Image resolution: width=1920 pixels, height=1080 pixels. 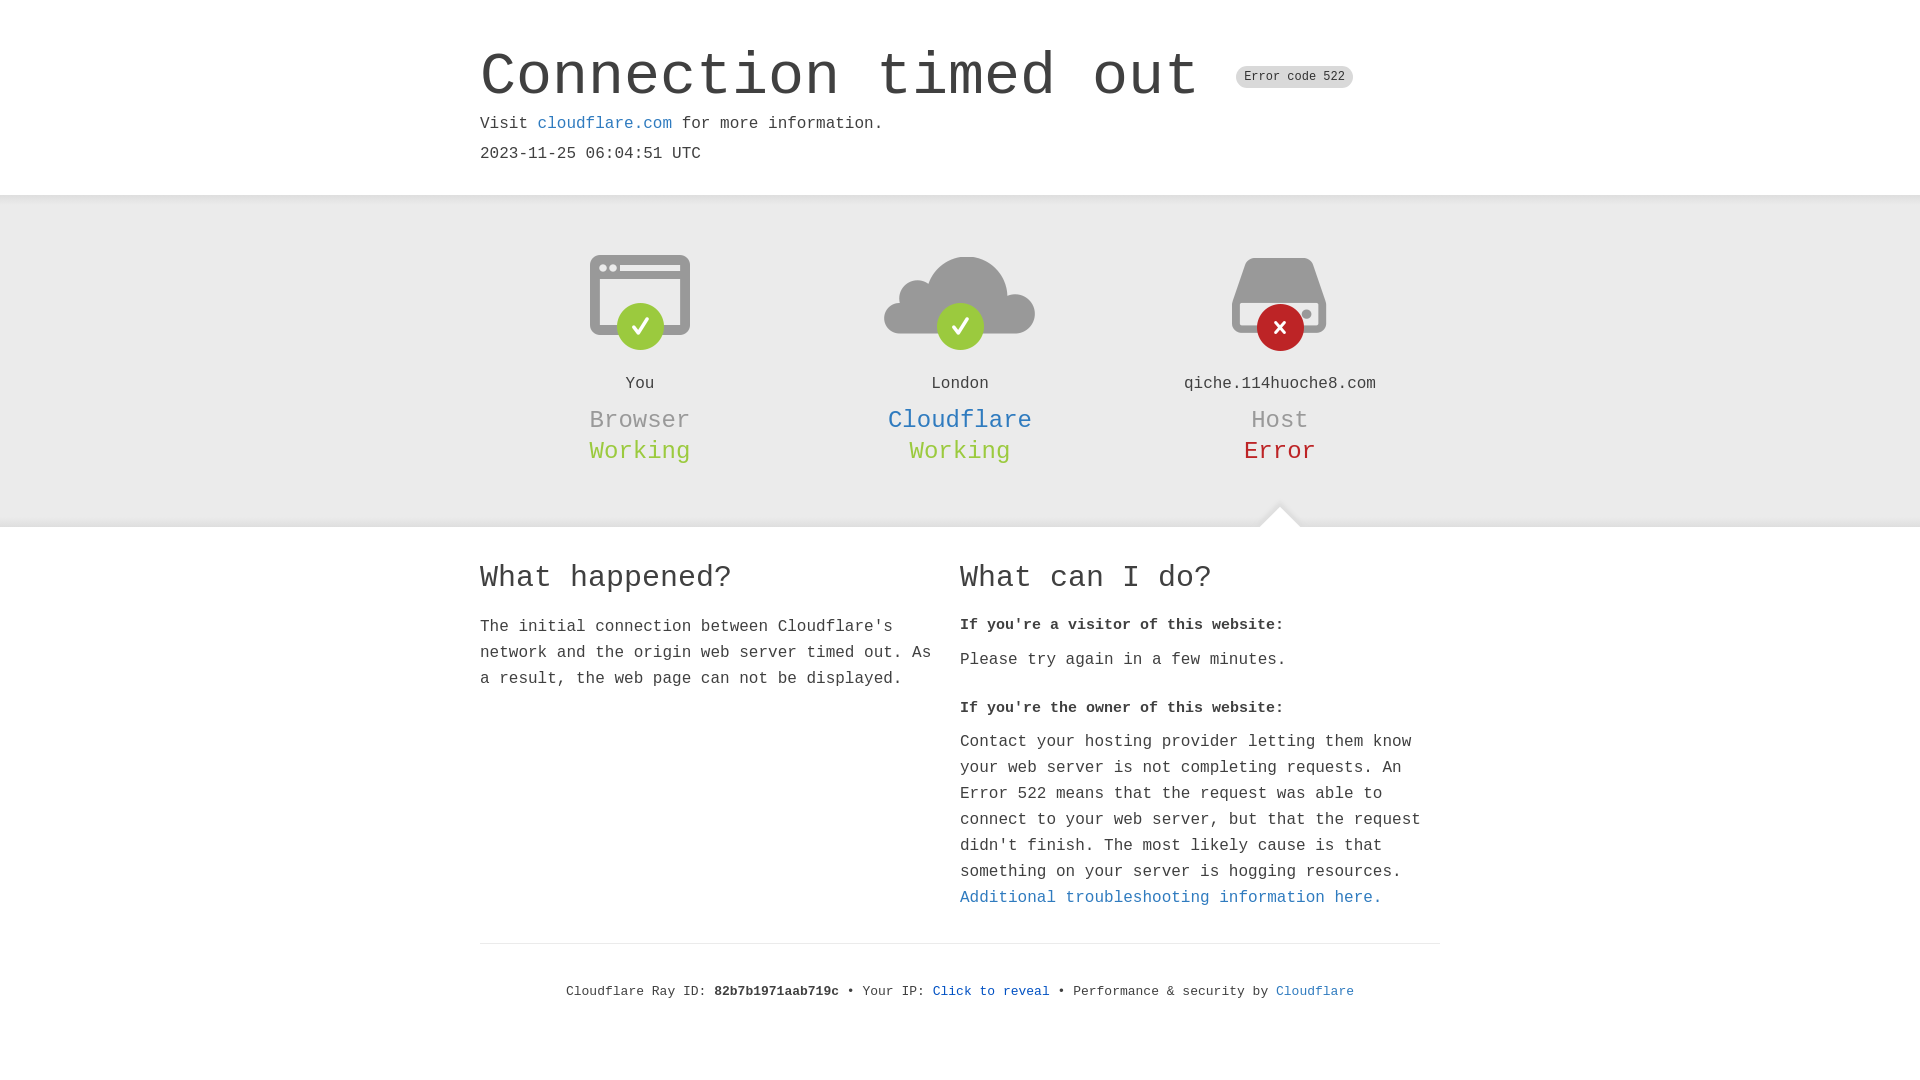 What do you see at coordinates (1315, 992) in the screenshot?
I see `Cloudflare` at bounding box center [1315, 992].